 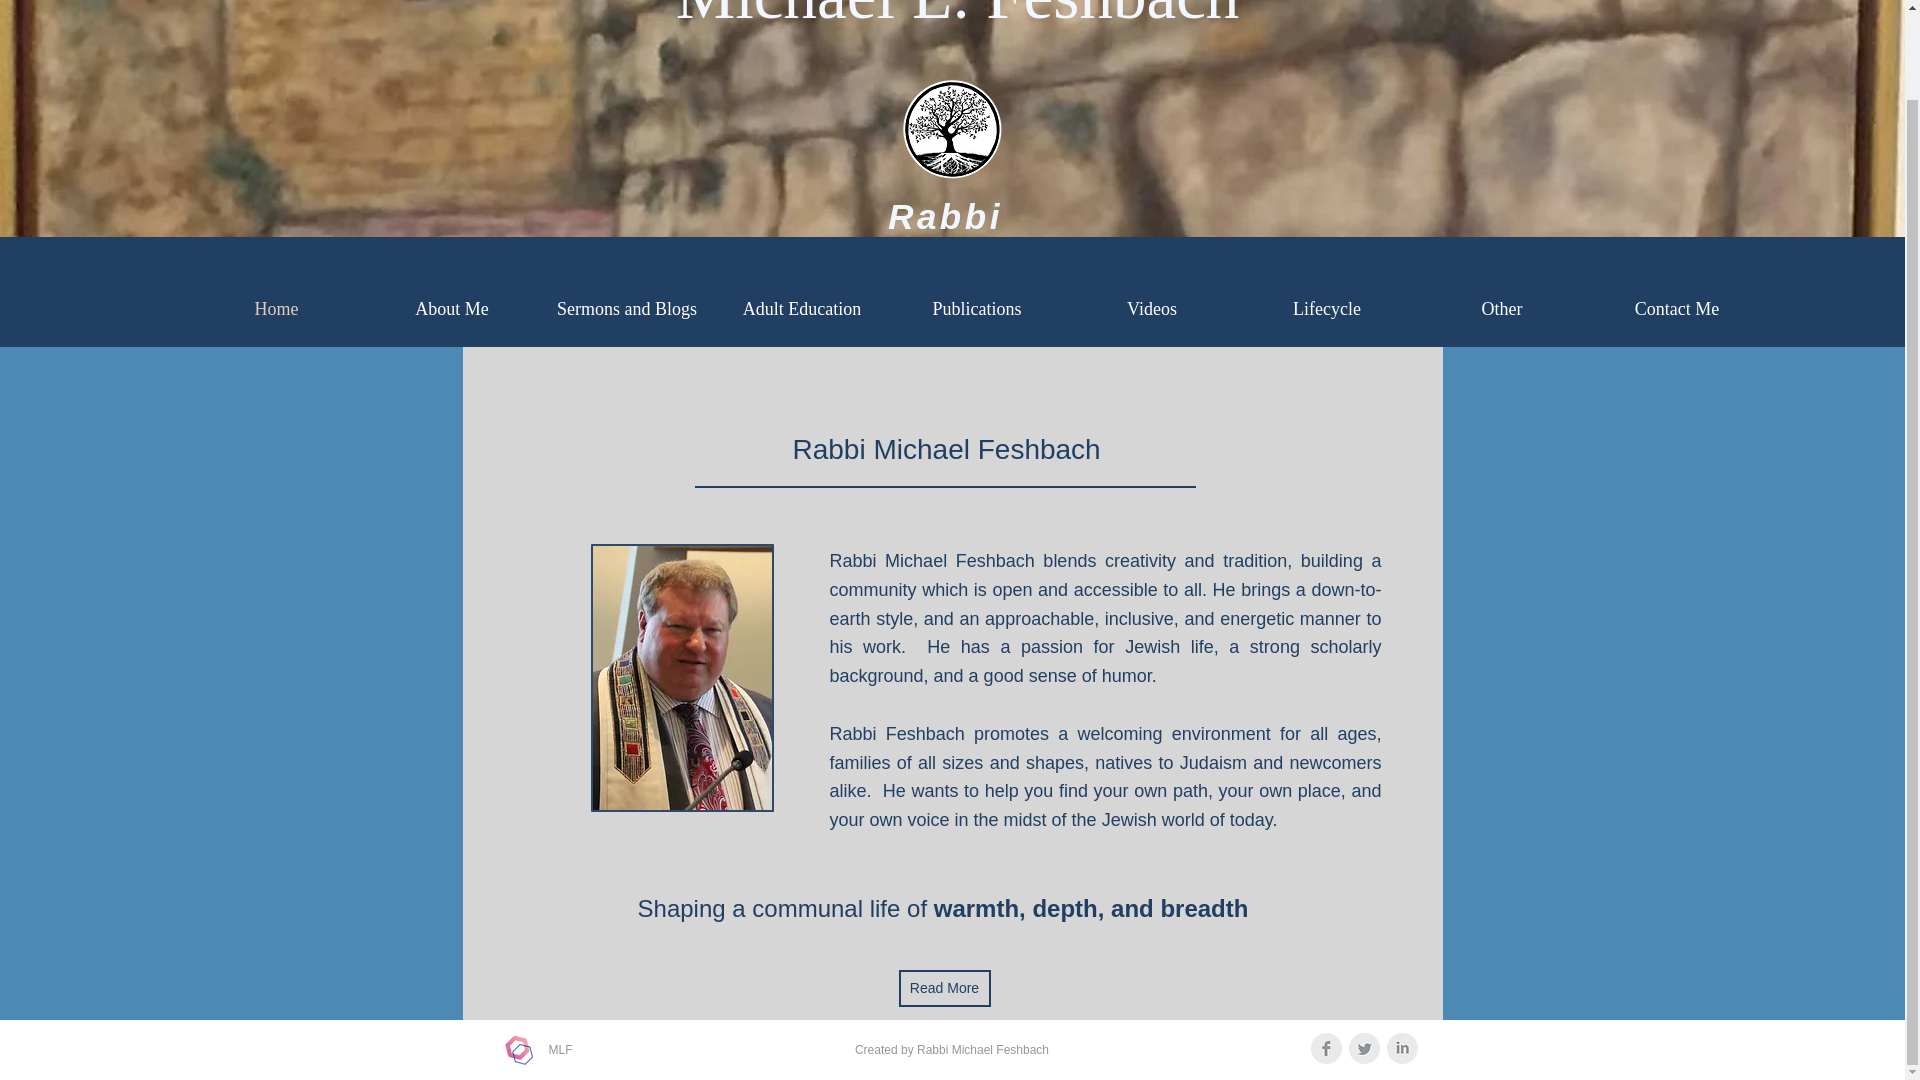 I want to click on Sermons and Blogs, so click(x=626, y=308).